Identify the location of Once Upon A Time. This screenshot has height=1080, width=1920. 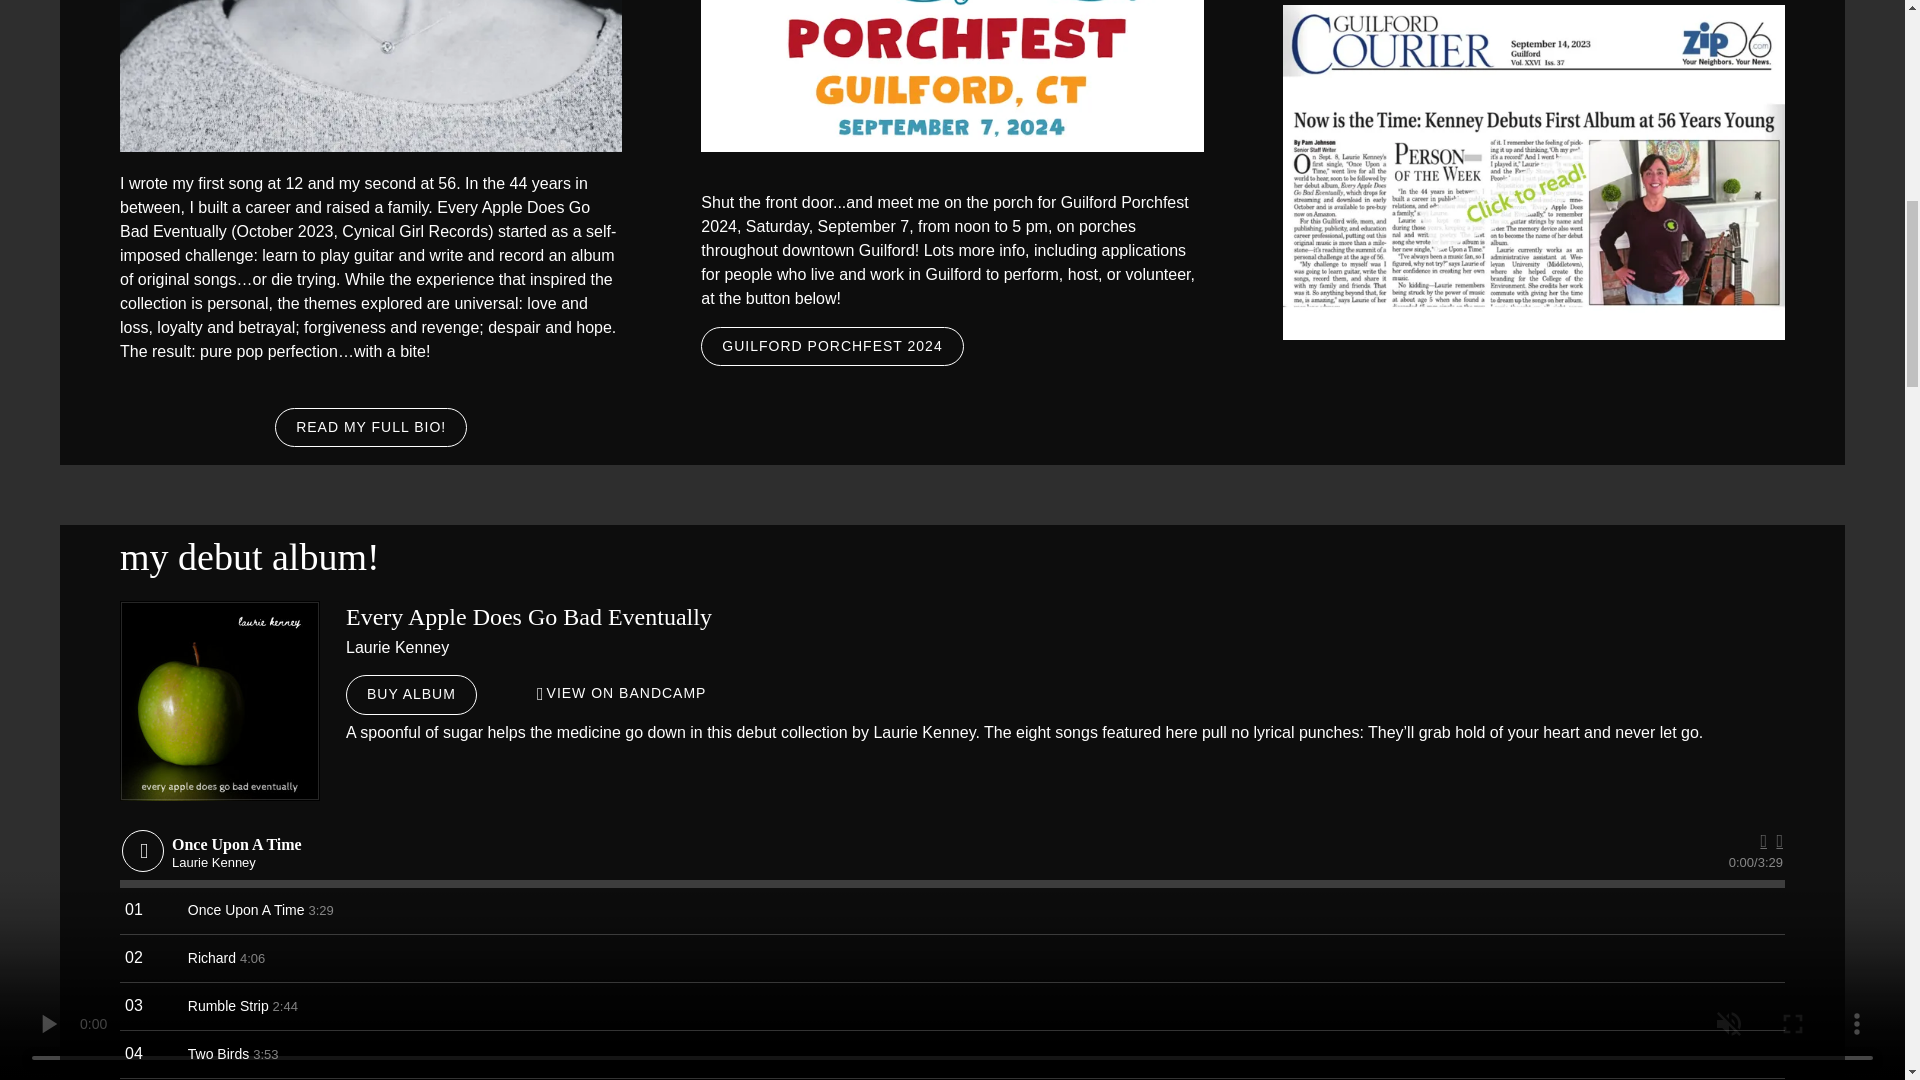
(246, 910).